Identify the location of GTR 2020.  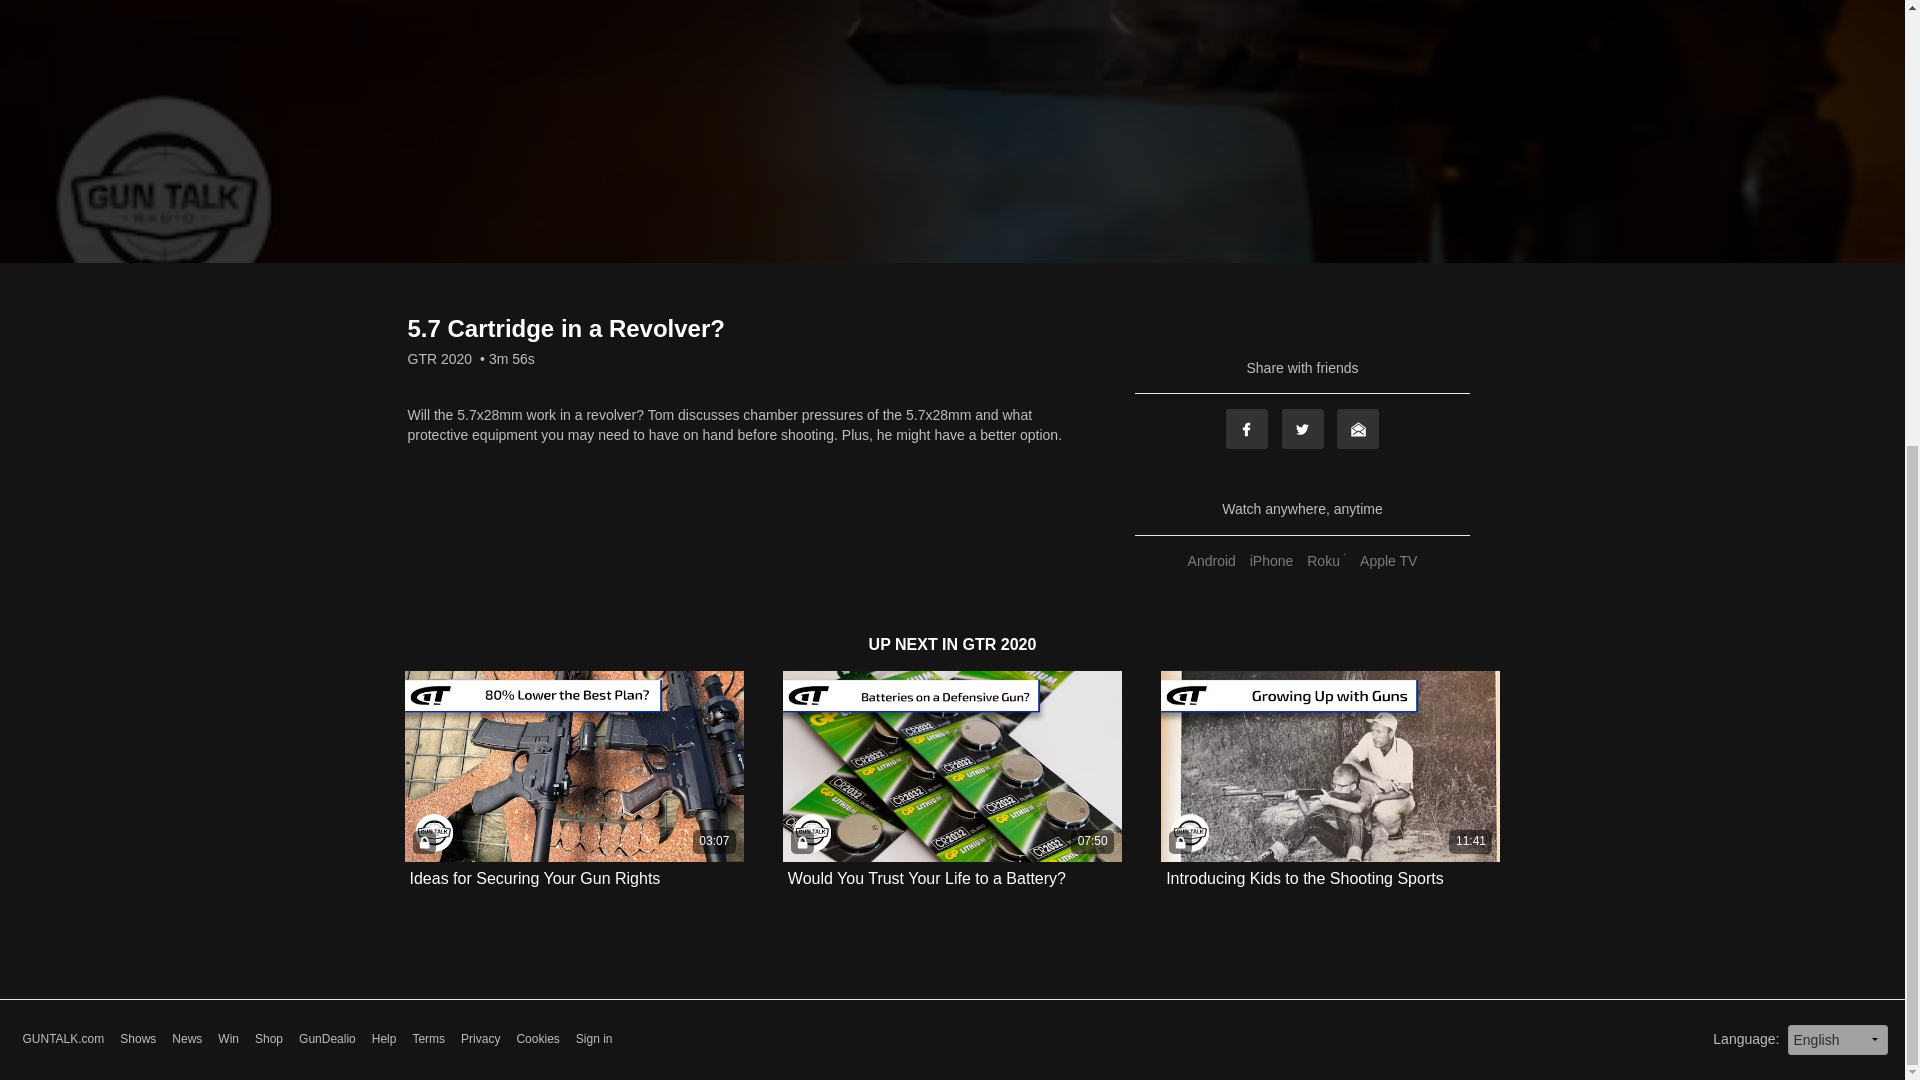
(1000, 644).